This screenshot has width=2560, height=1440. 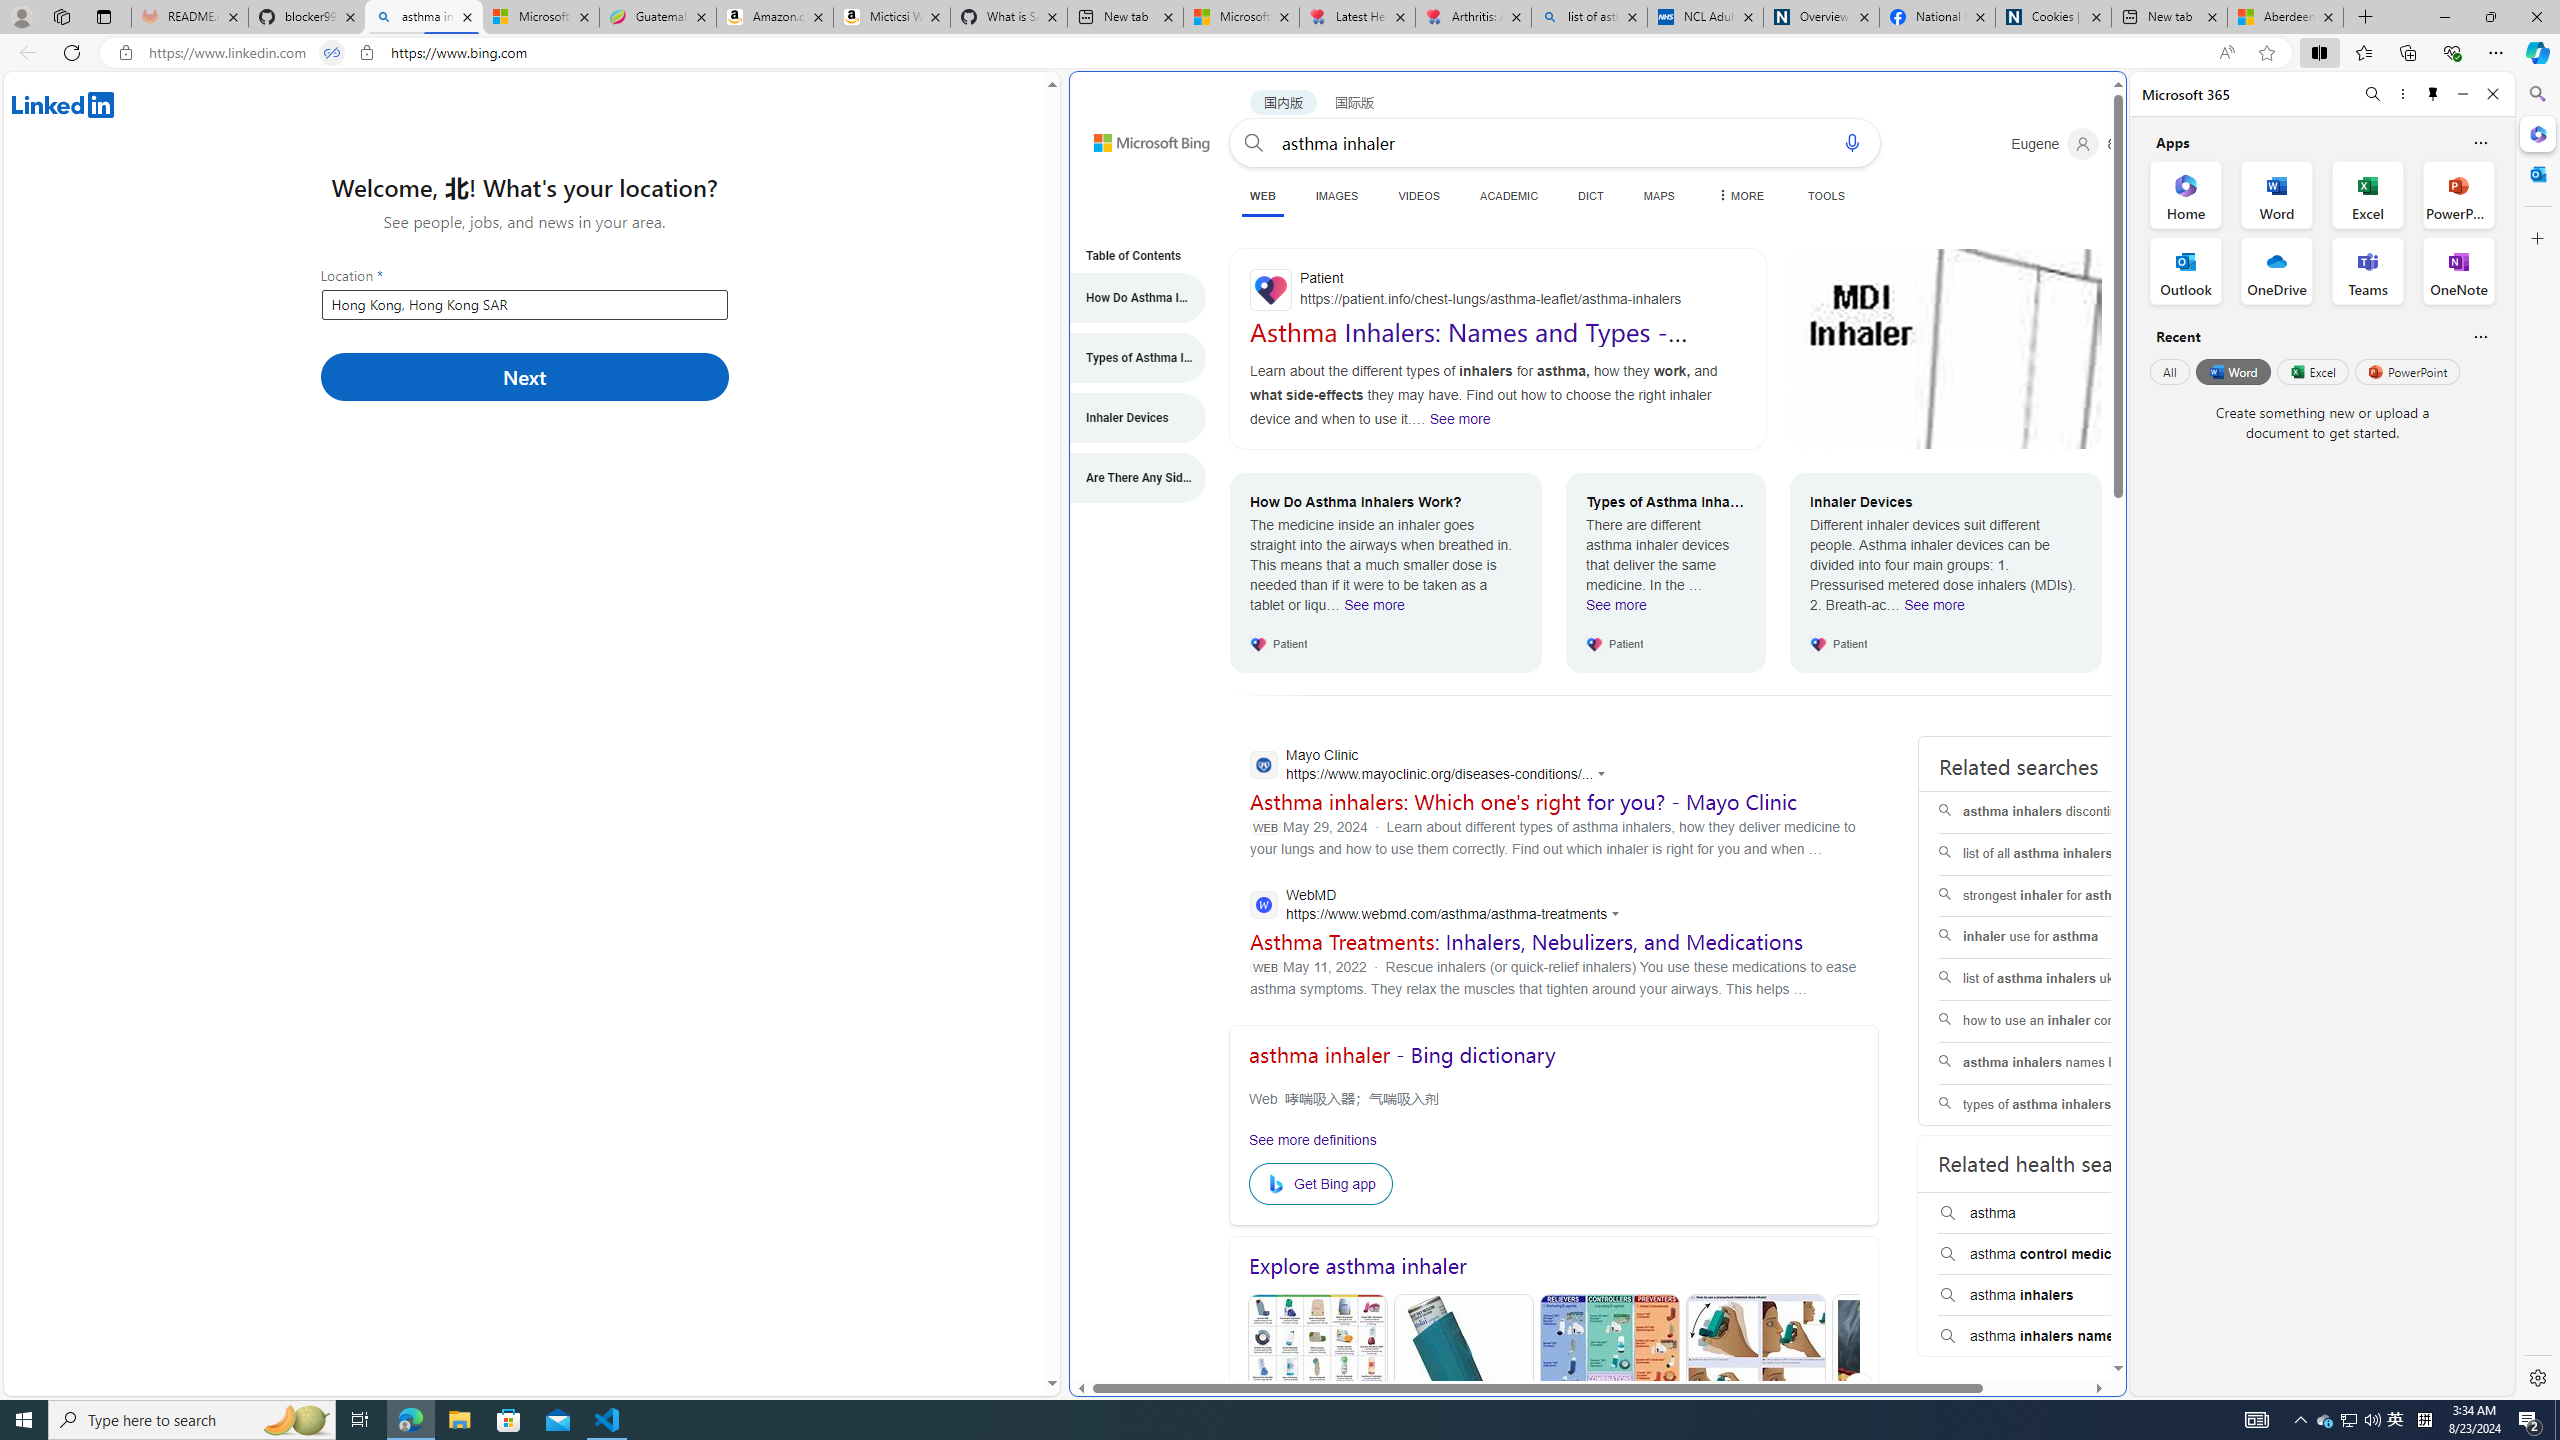 What do you see at coordinates (2368, 194) in the screenshot?
I see `Excel Office App` at bounding box center [2368, 194].